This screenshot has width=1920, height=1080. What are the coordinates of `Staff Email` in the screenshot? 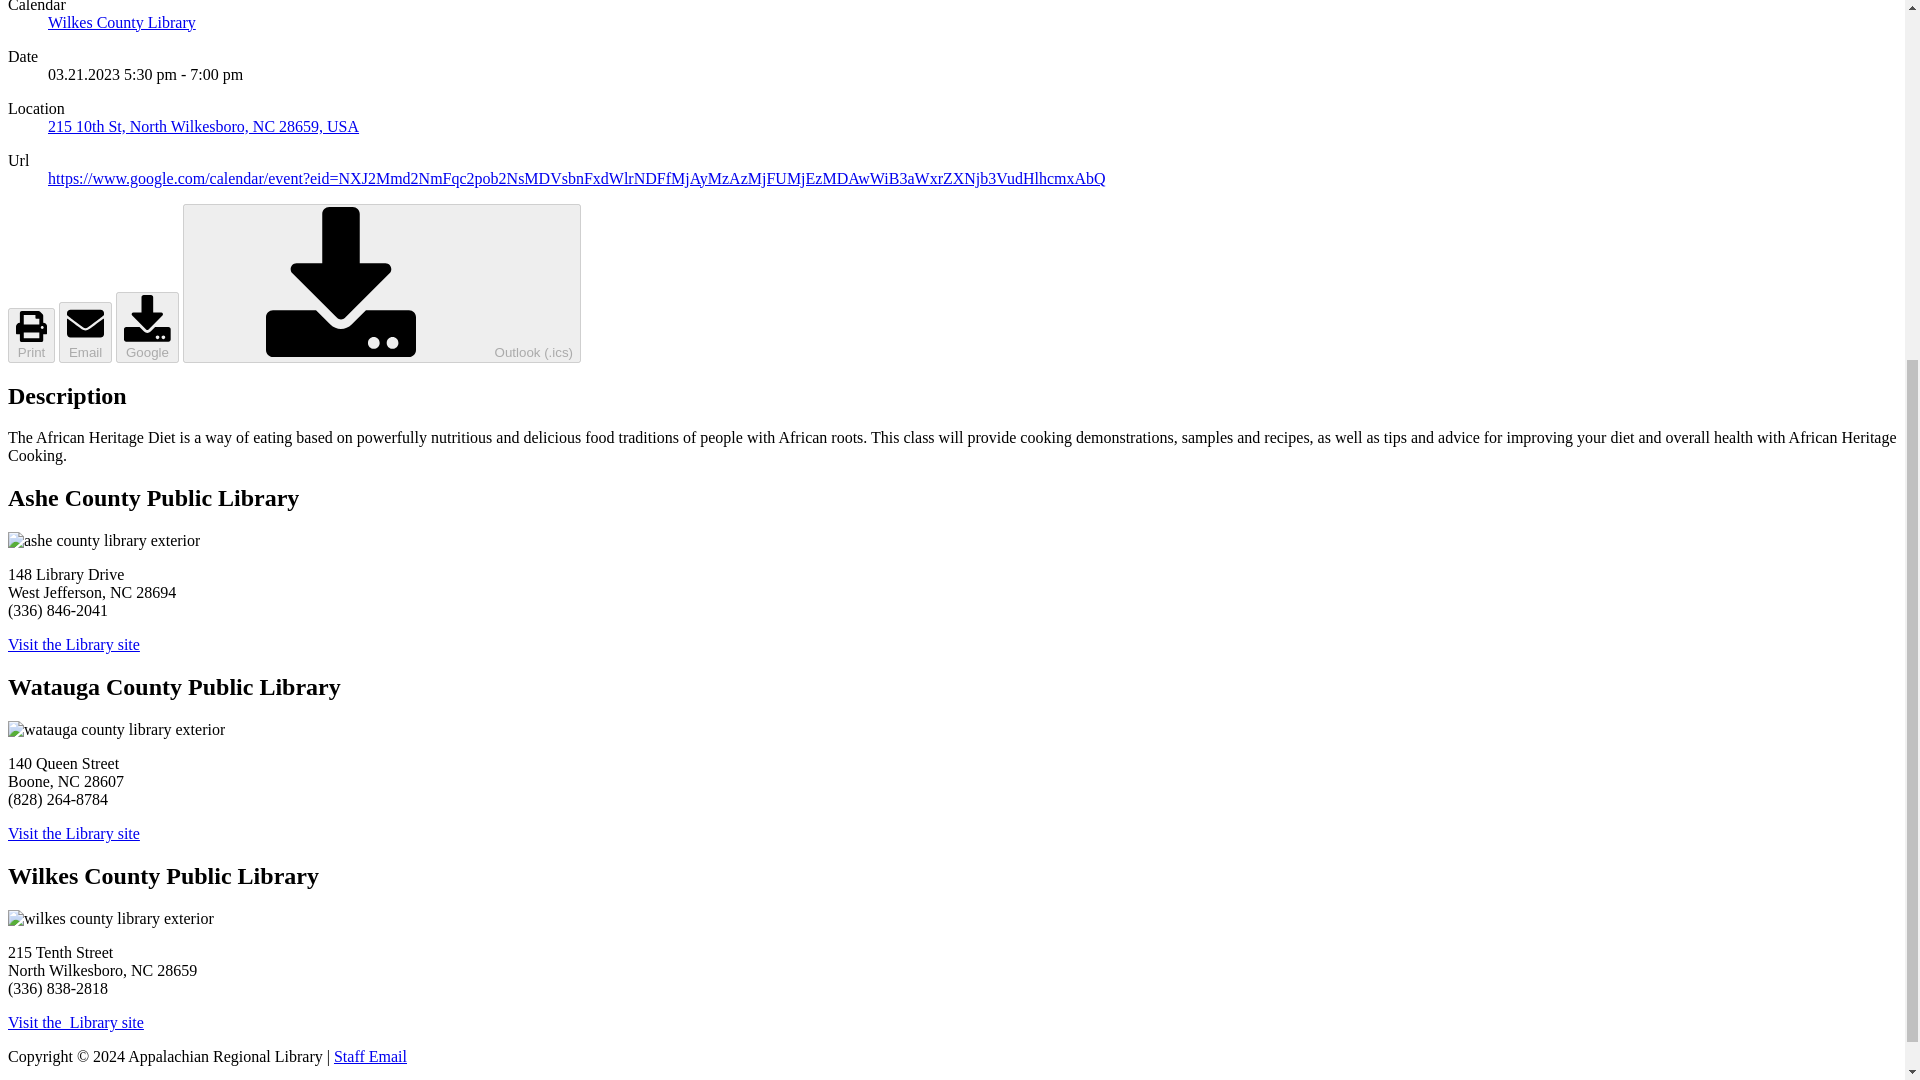 It's located at (370, 1056).